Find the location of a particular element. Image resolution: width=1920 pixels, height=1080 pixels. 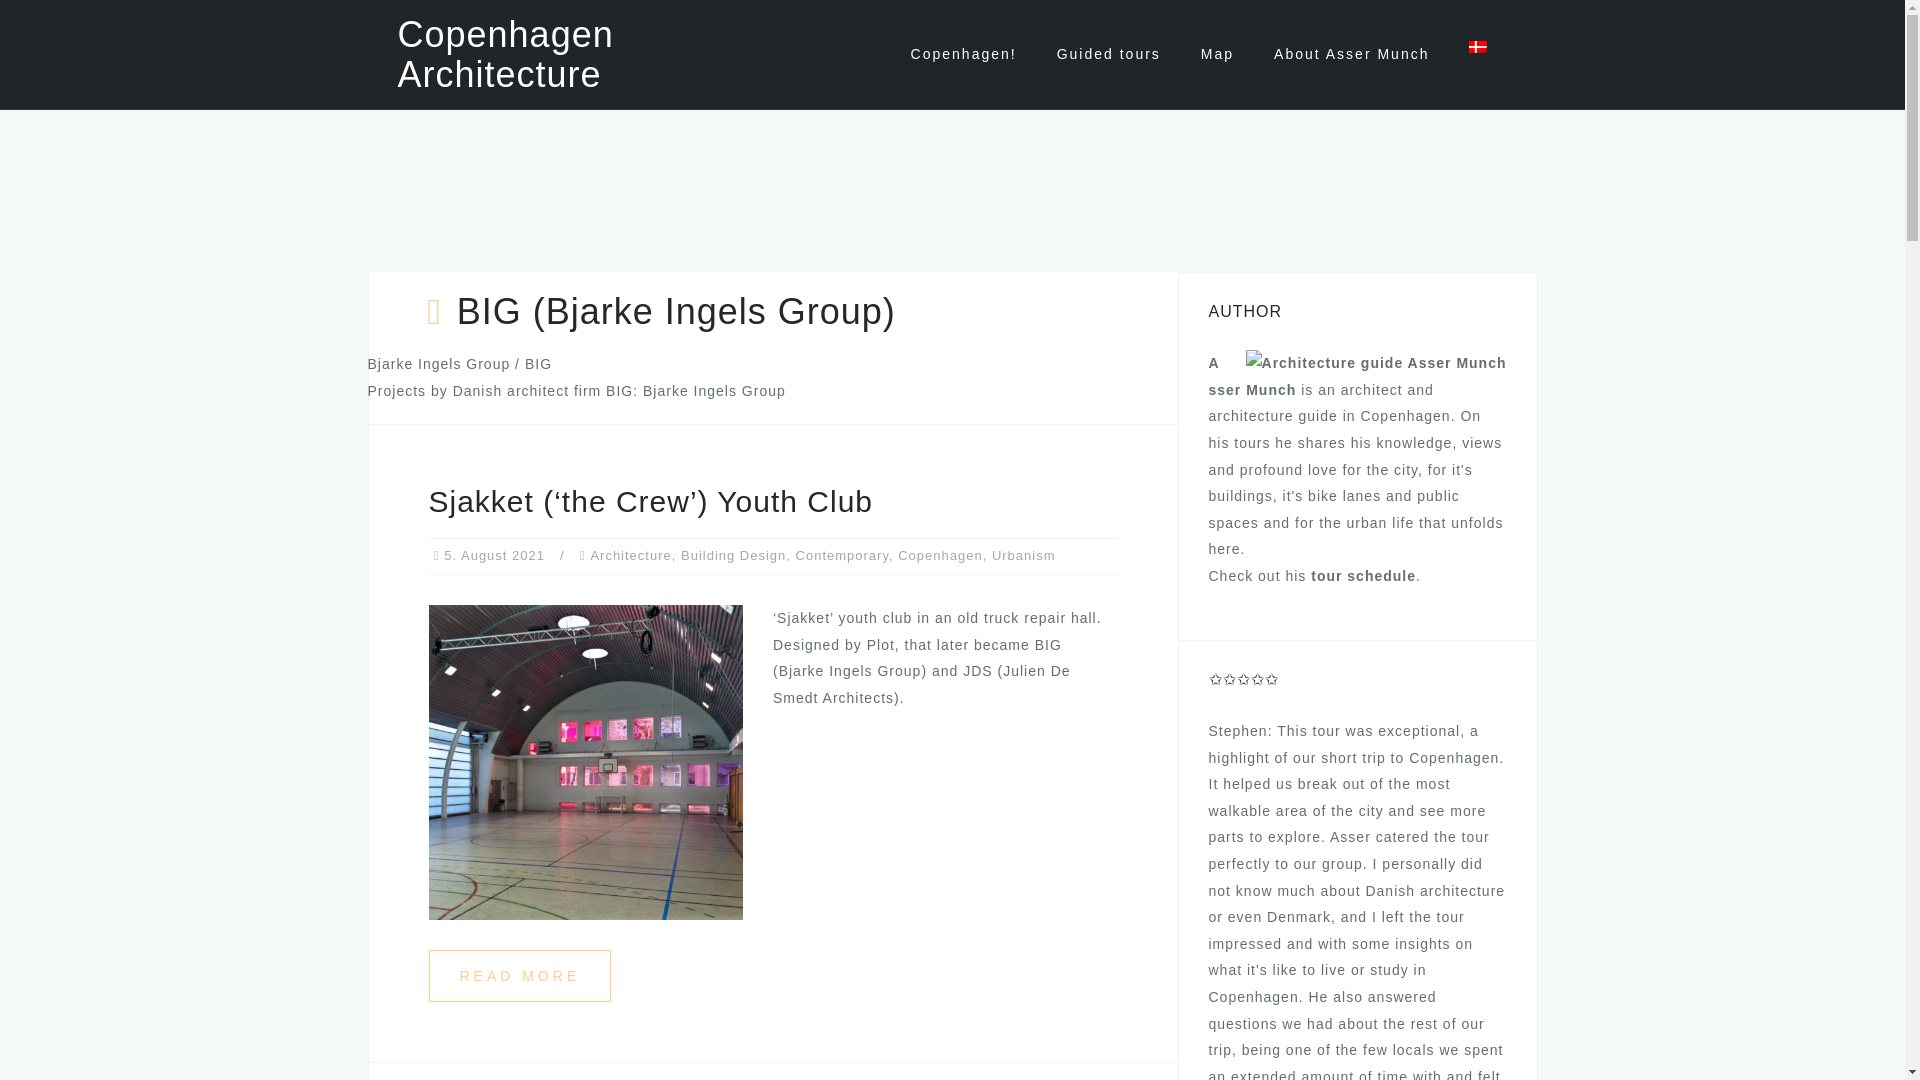

Urbanism is located at coordinates (1024, 554).